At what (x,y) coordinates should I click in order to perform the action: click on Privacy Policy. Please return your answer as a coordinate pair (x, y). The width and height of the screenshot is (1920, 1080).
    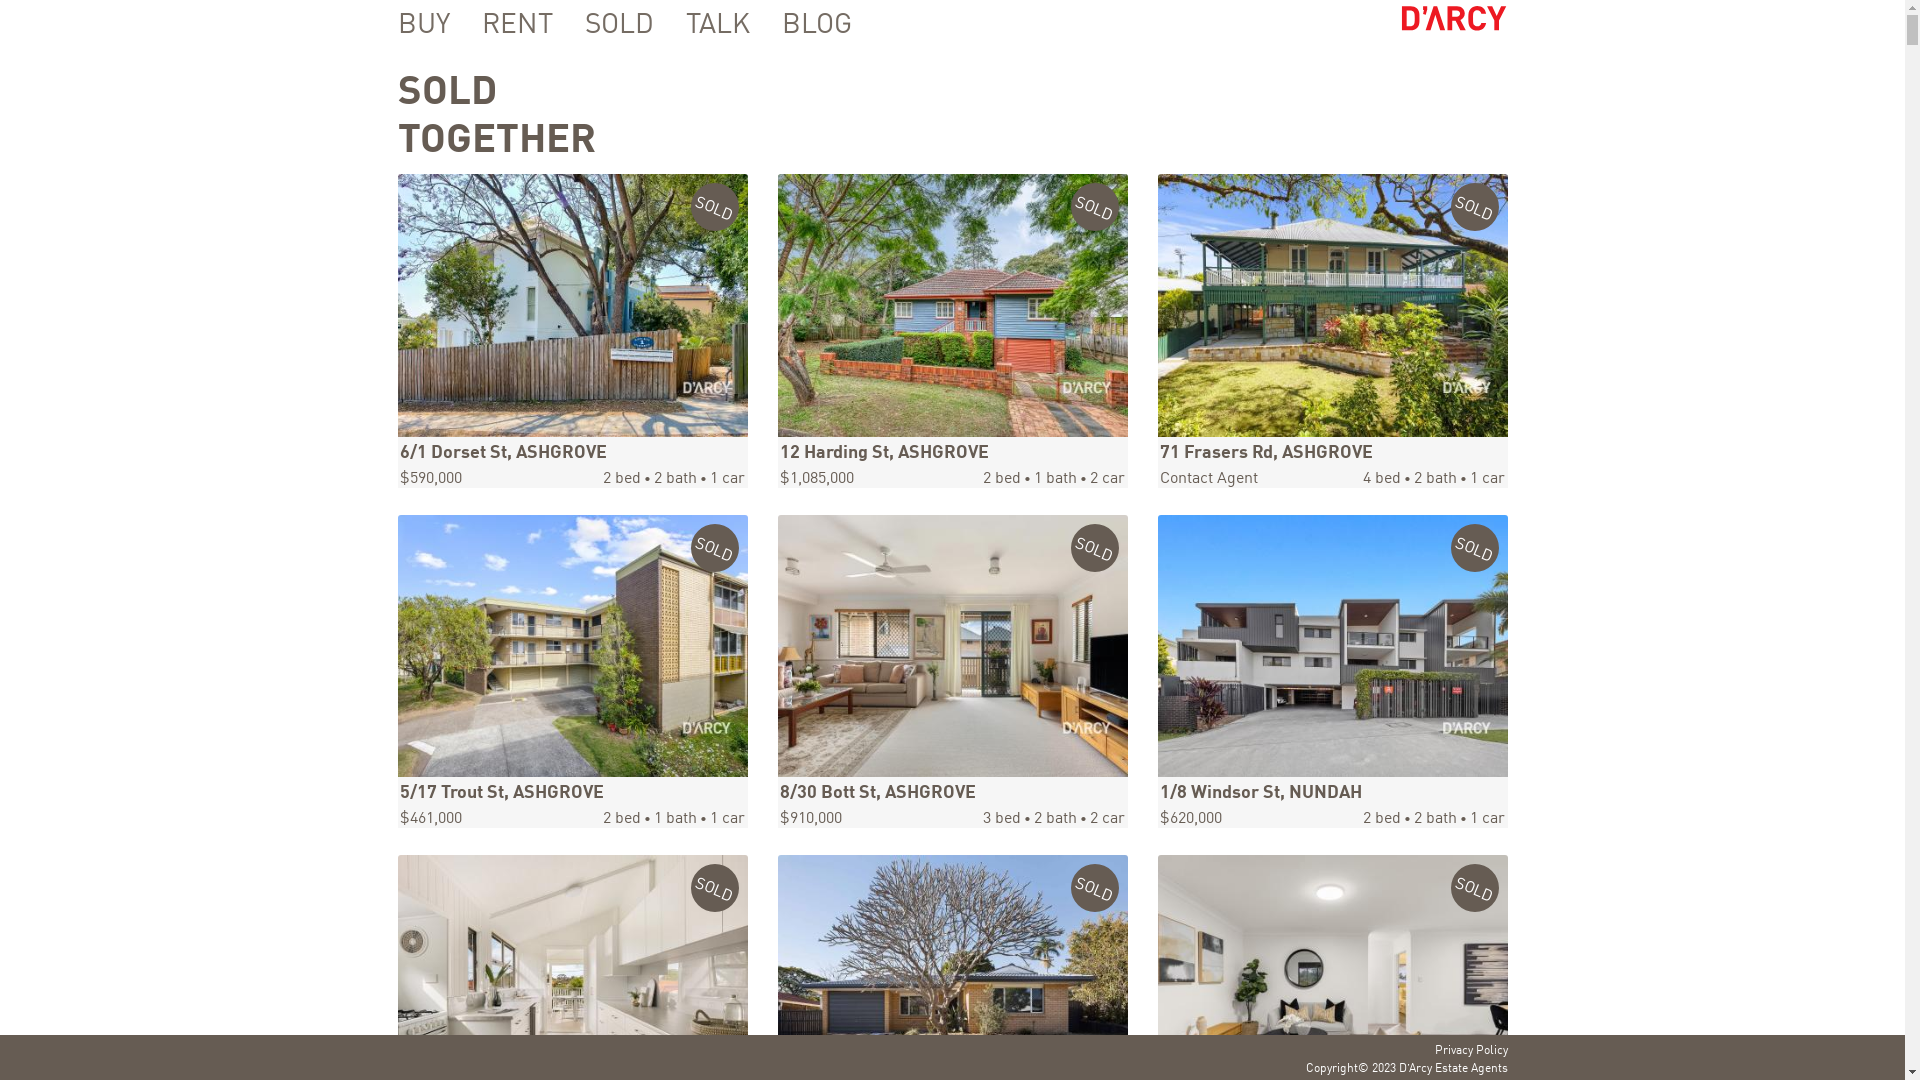
    Looking at the image, I should click on (1470, 1048).